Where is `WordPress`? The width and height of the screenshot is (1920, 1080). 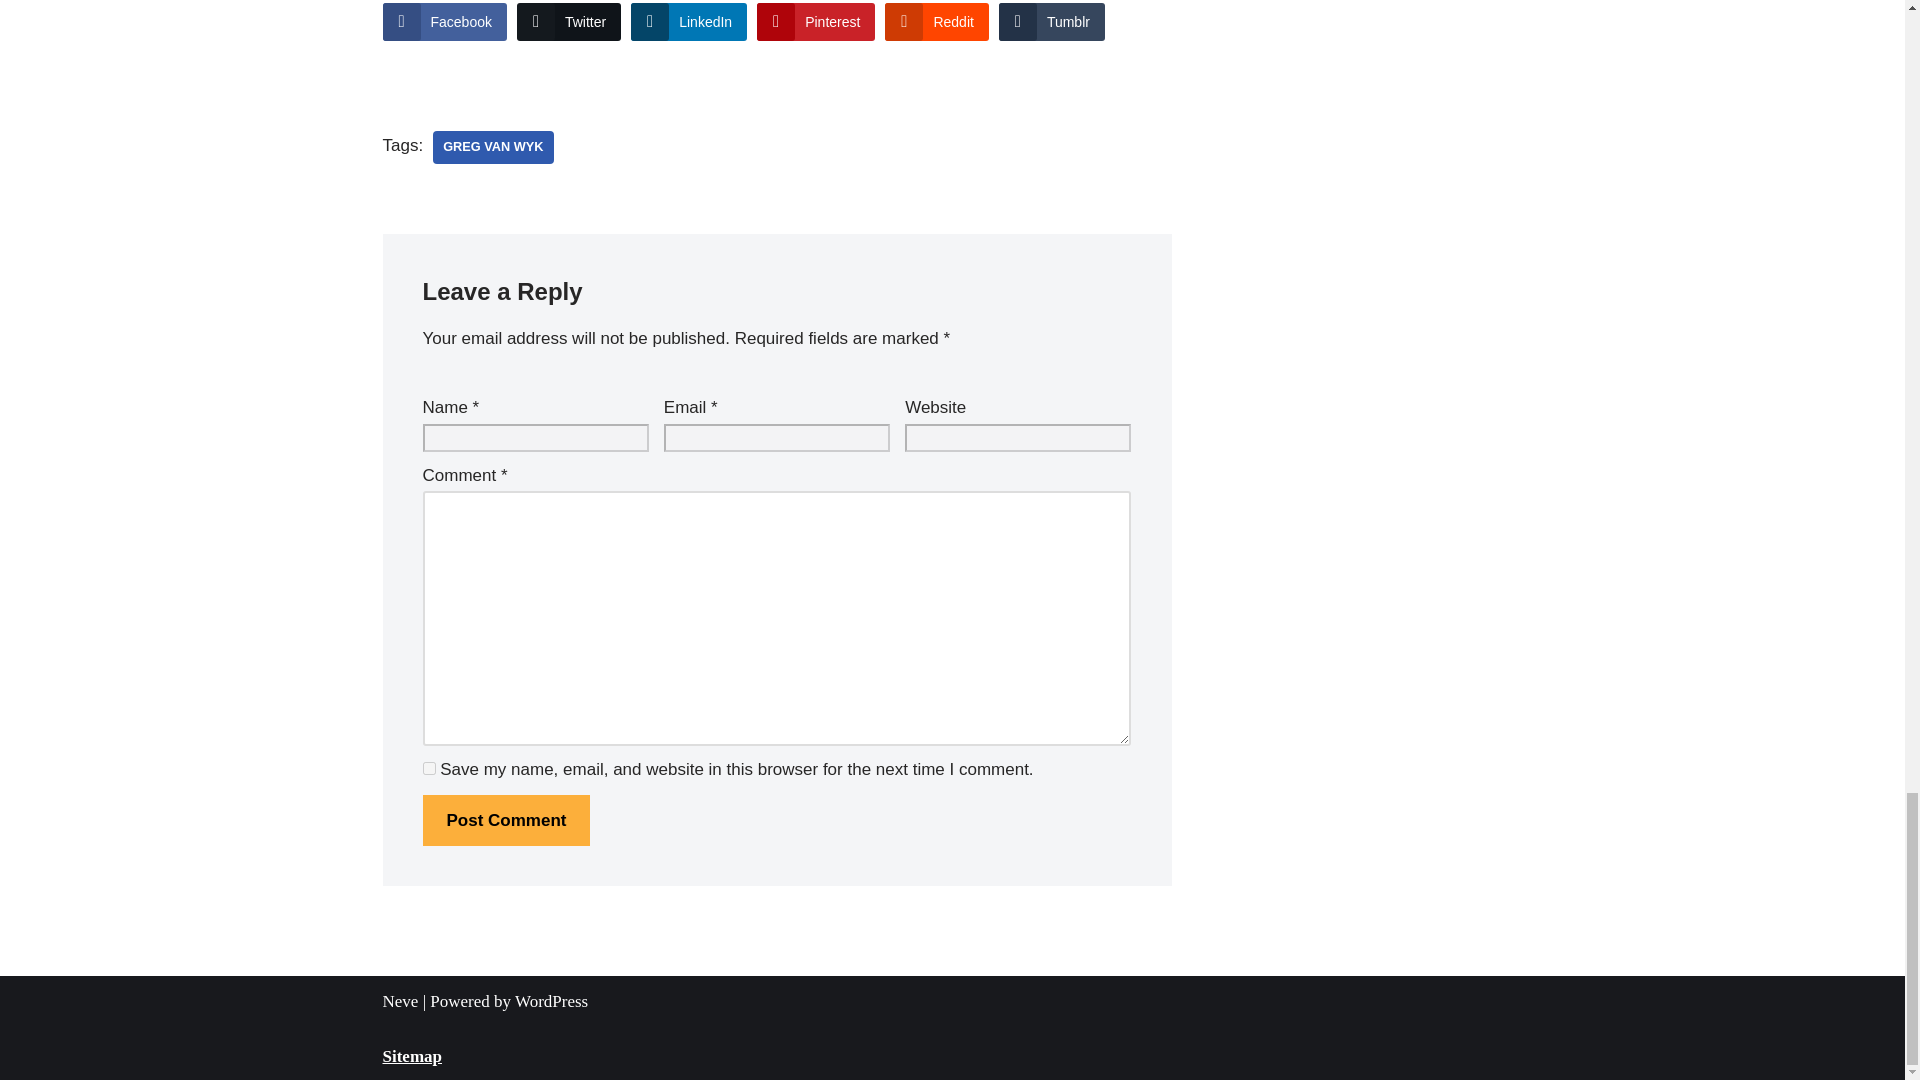
WordPress is located at coordinates (550, 1001).